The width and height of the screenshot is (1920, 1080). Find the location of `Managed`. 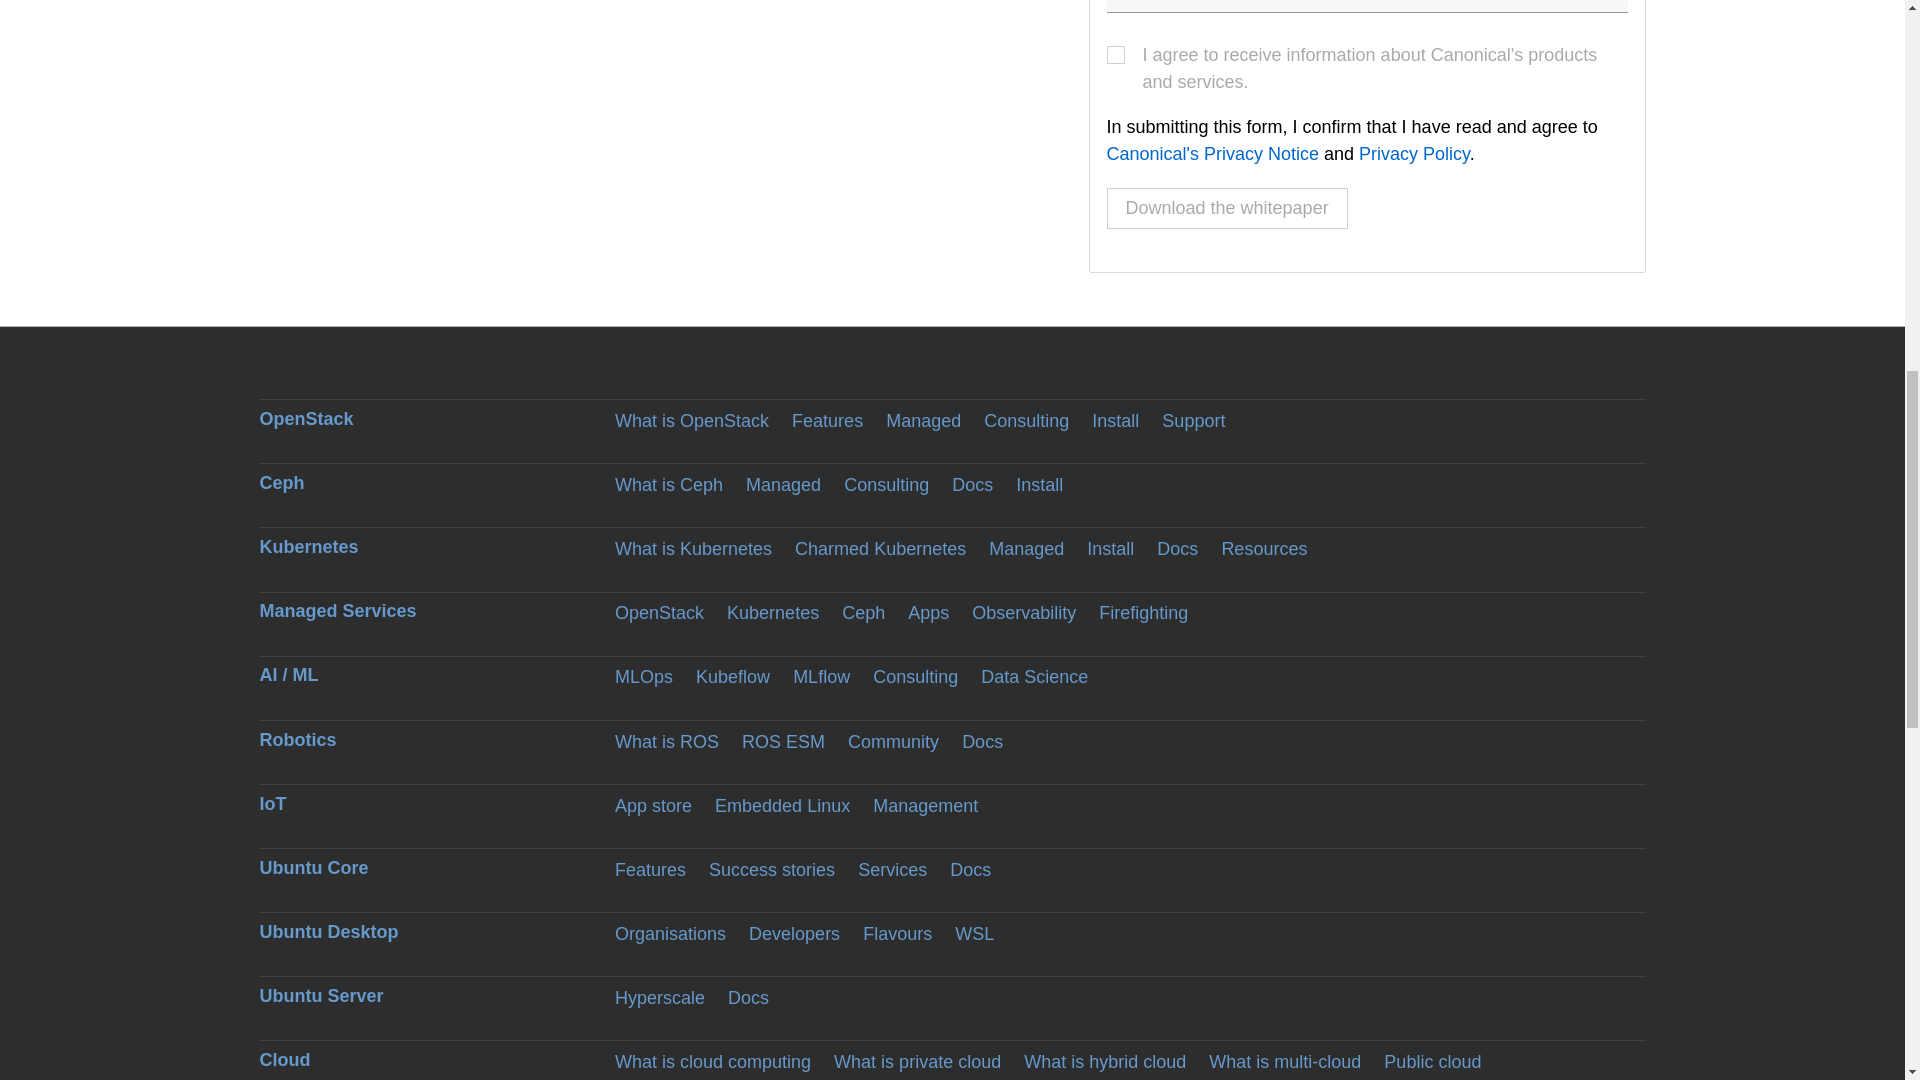

Managed is located at coordinates (1026, 548).